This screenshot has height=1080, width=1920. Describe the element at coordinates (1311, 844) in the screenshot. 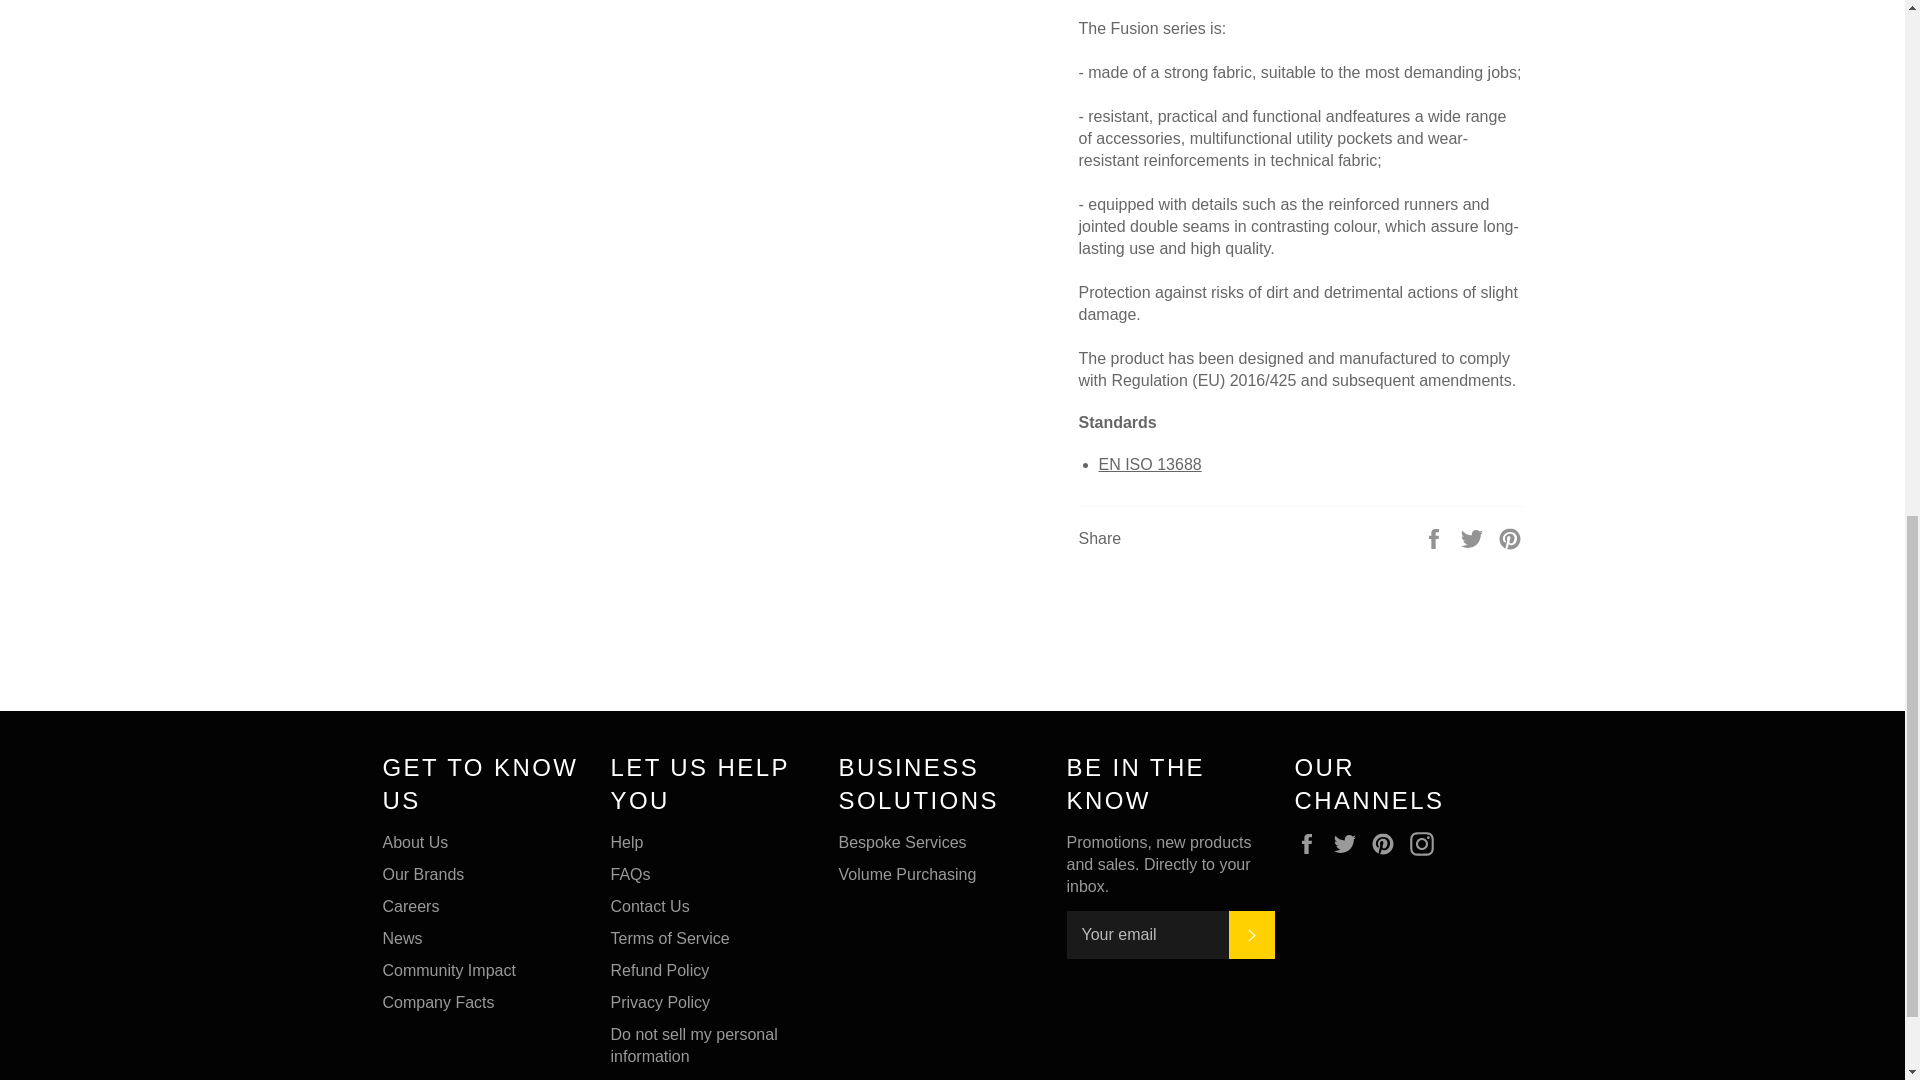

I see `RussmillSafety.com on Facebook` at that location.